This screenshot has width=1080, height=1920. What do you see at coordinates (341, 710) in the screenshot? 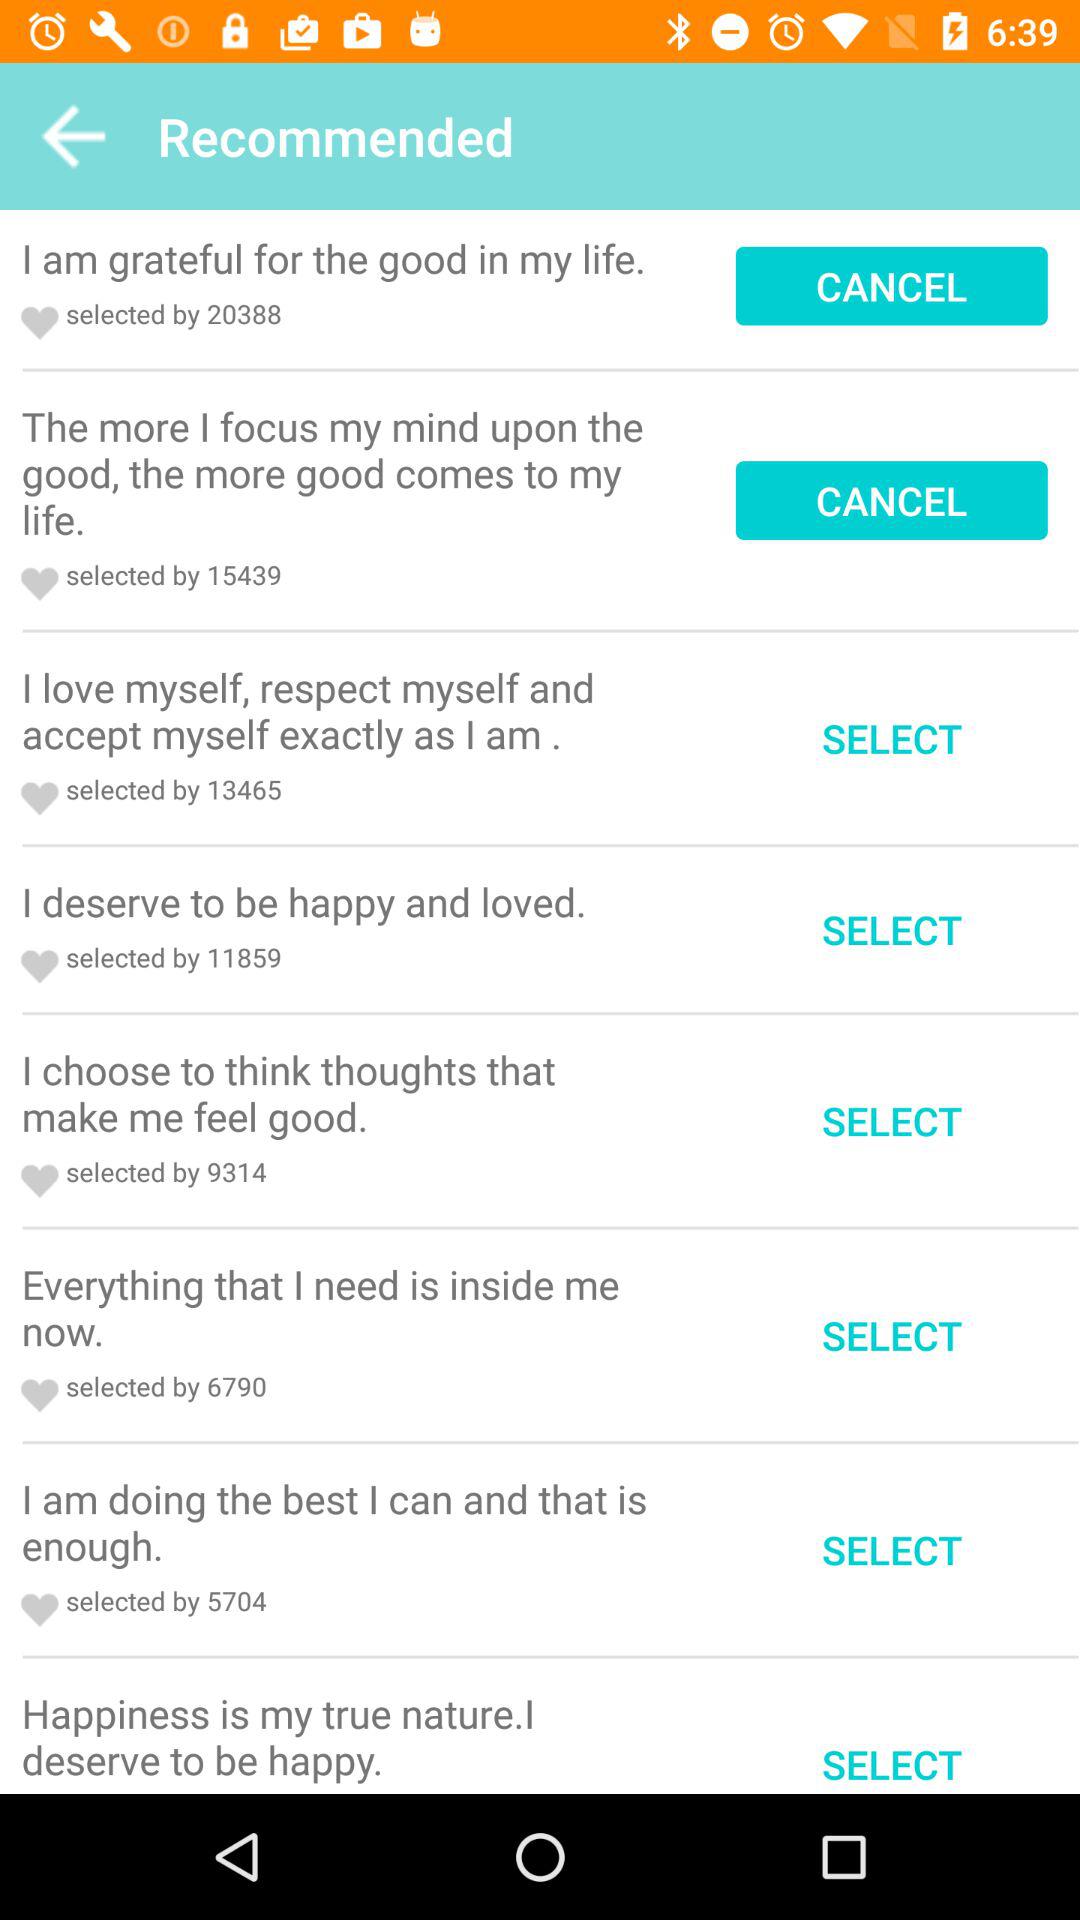
I see `choose the i love myself icon` at bounding box center [341, 710].